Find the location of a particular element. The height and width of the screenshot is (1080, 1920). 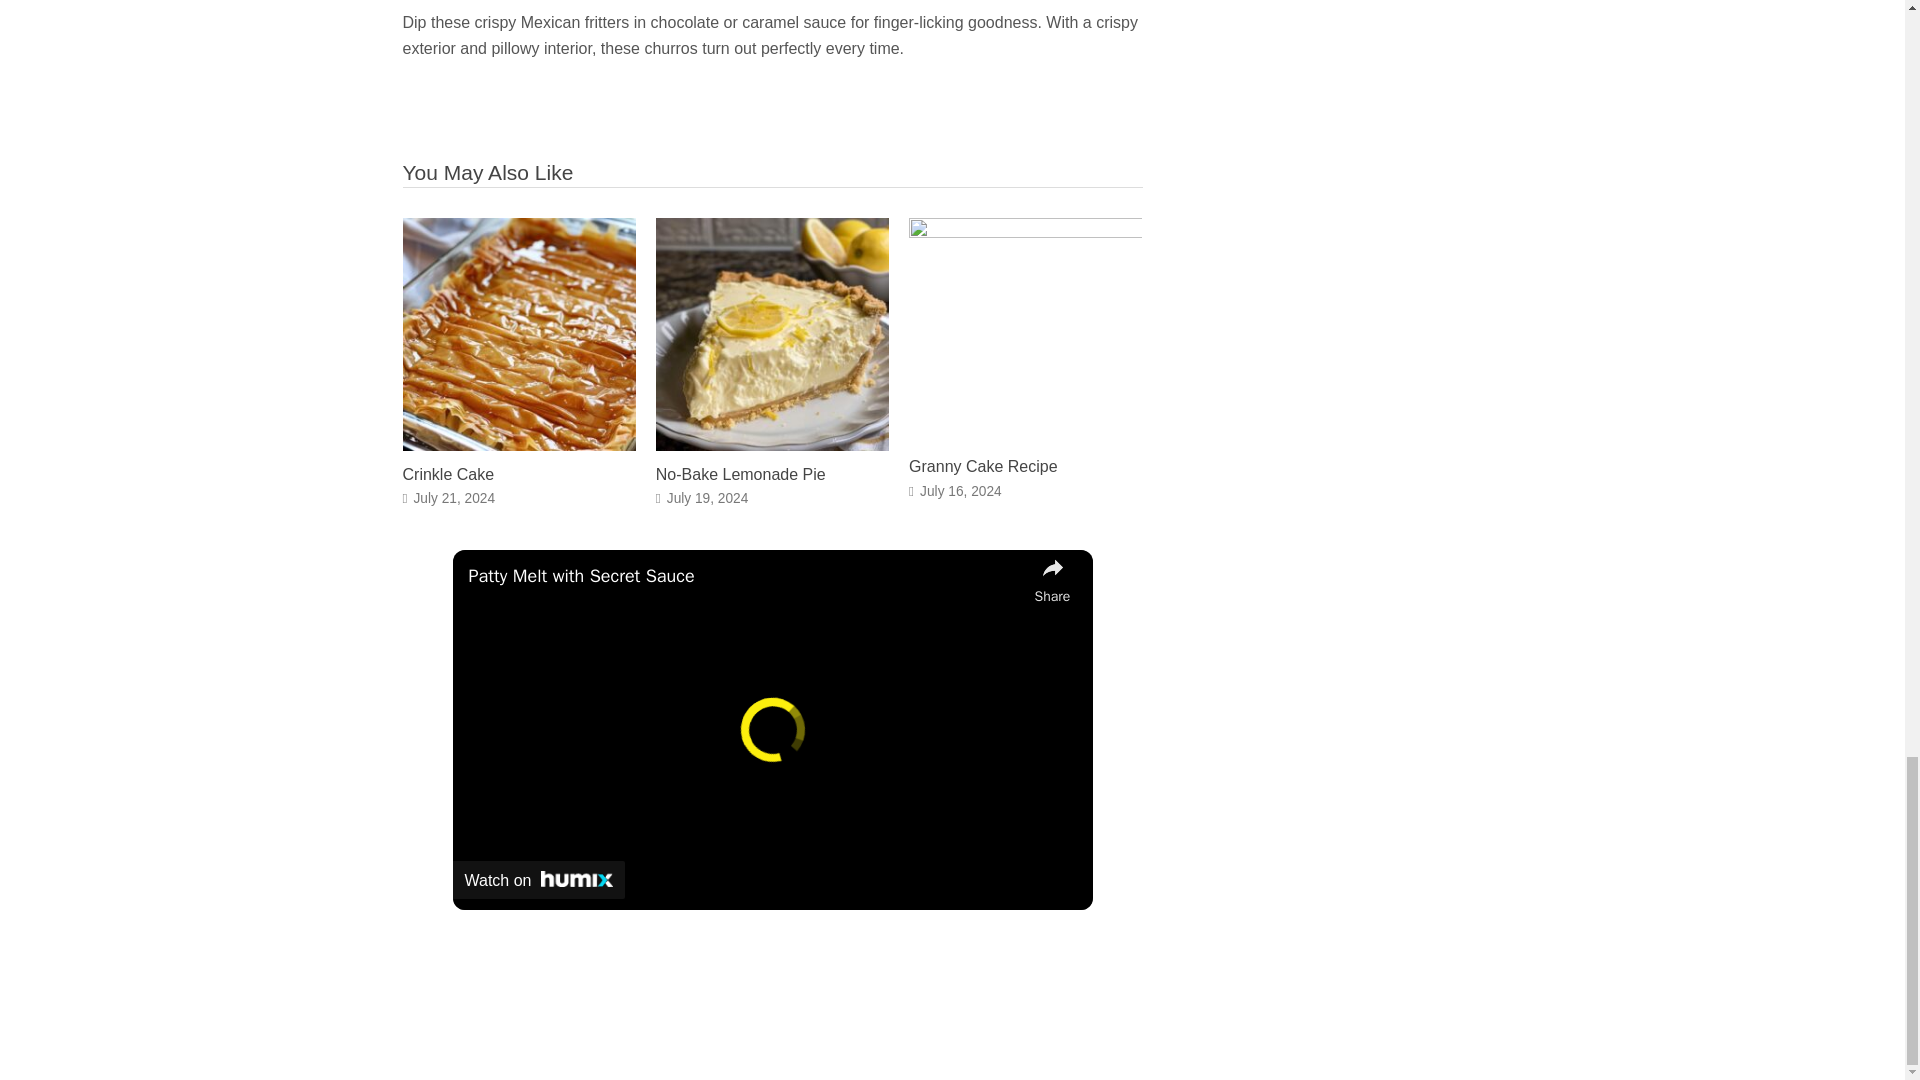

No-Bake Lemonade Pie is located at coordinates (740, 474).